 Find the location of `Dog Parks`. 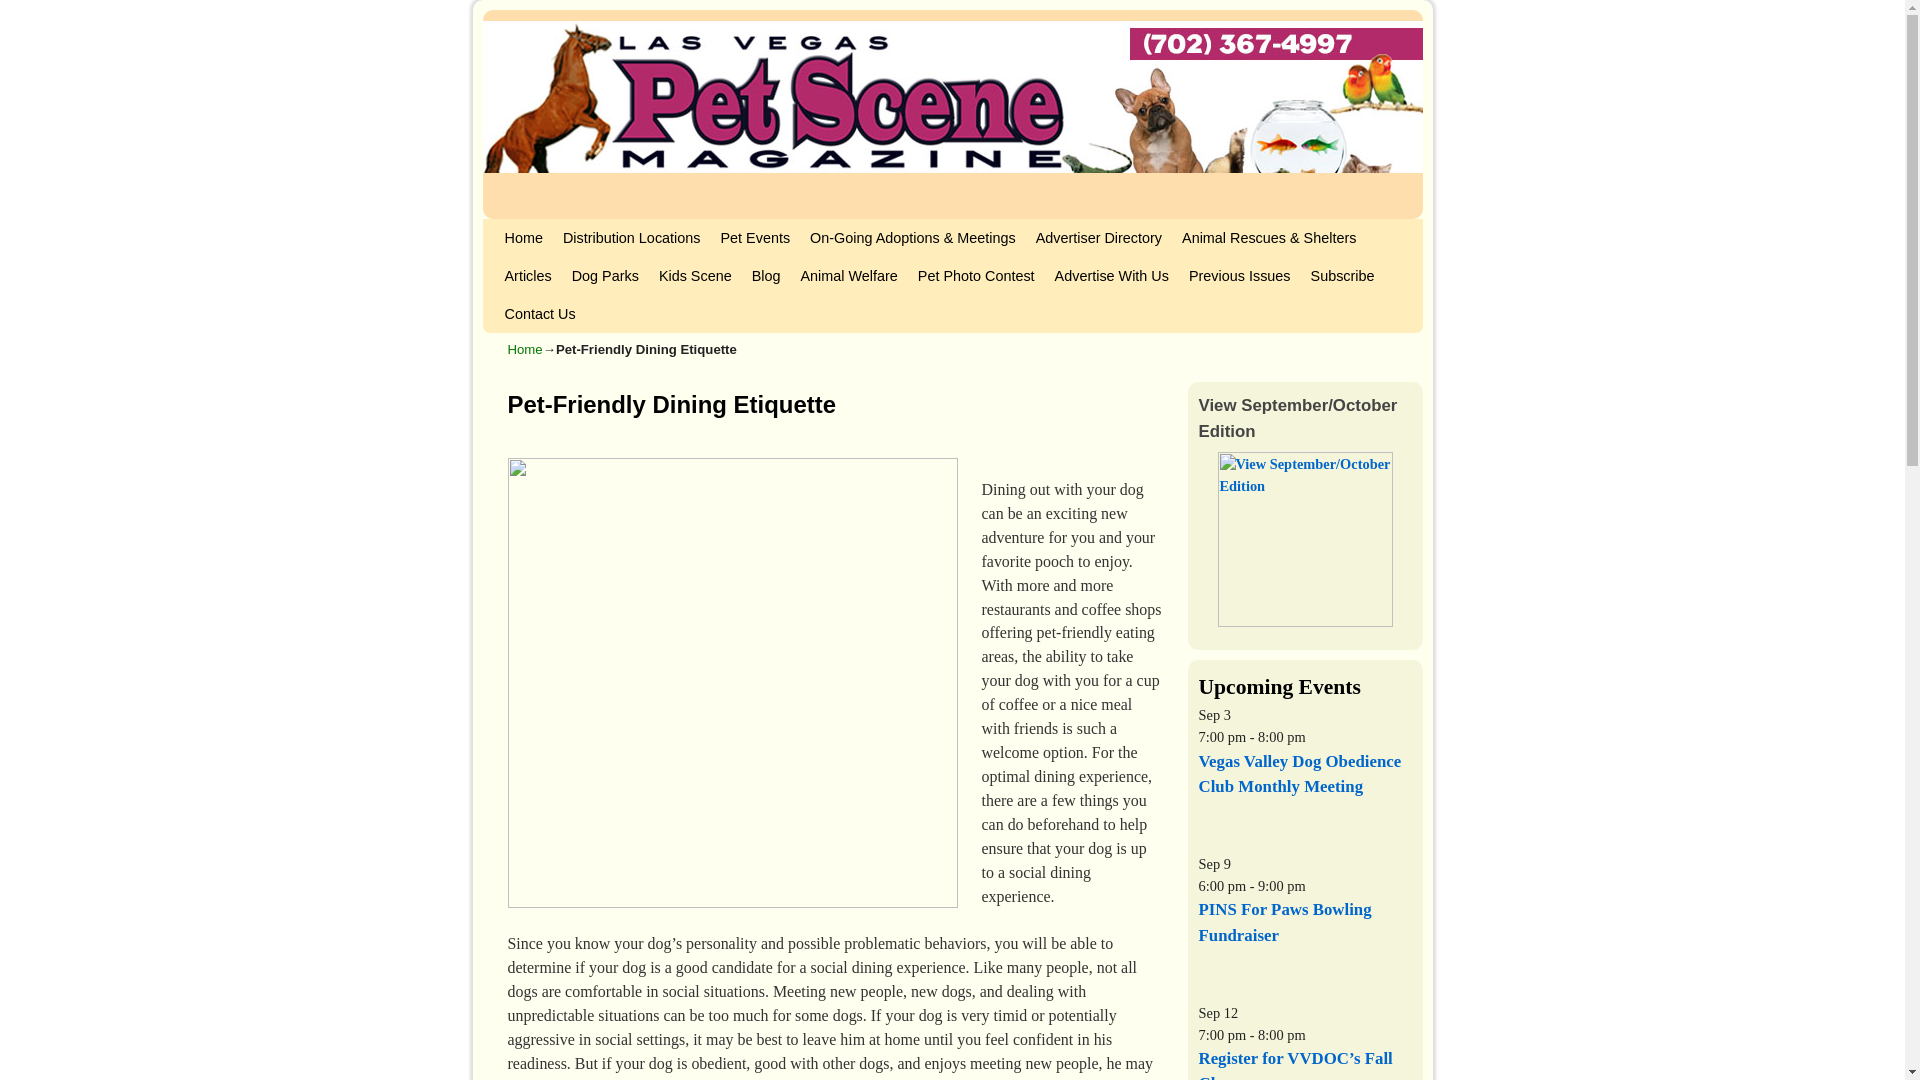

Dog Parks is located at coordinates (605, 276).